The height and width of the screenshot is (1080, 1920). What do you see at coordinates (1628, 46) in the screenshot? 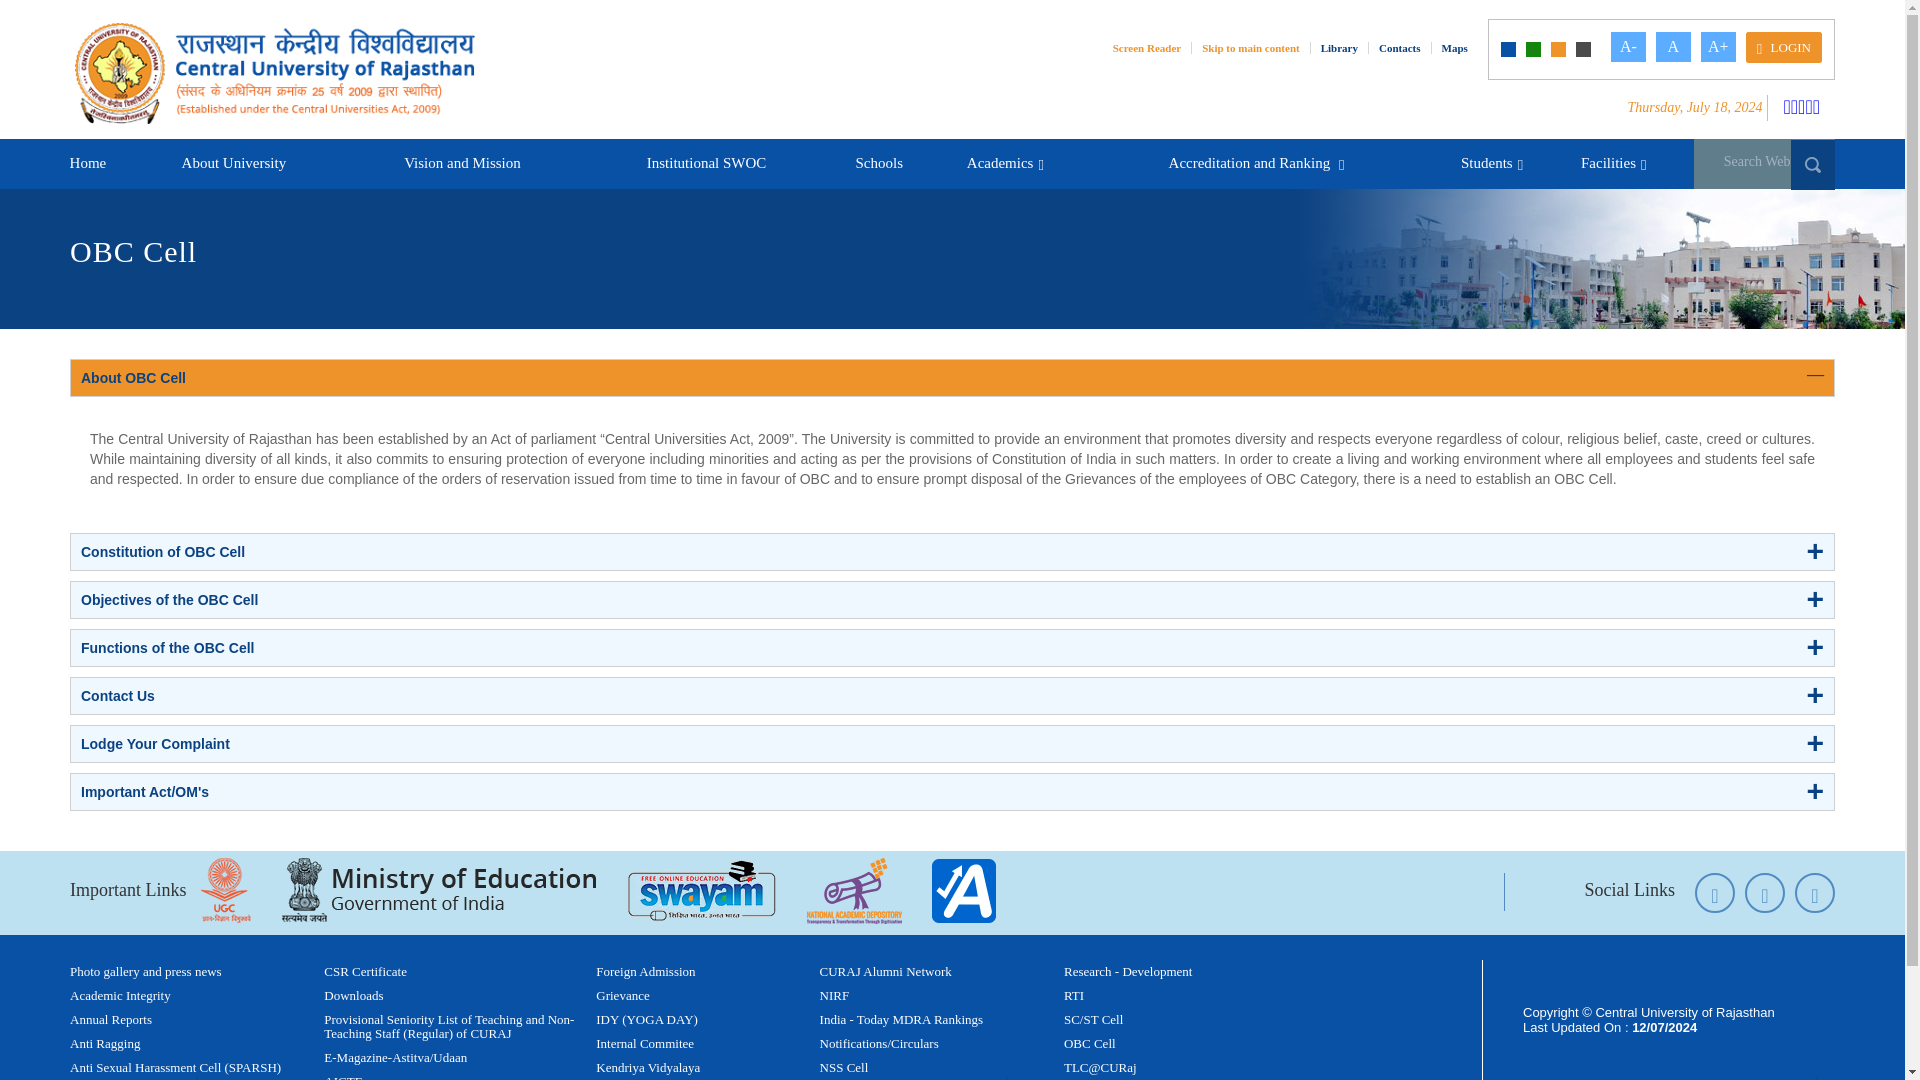
I see `A-` at bounding box center [1628, 46].